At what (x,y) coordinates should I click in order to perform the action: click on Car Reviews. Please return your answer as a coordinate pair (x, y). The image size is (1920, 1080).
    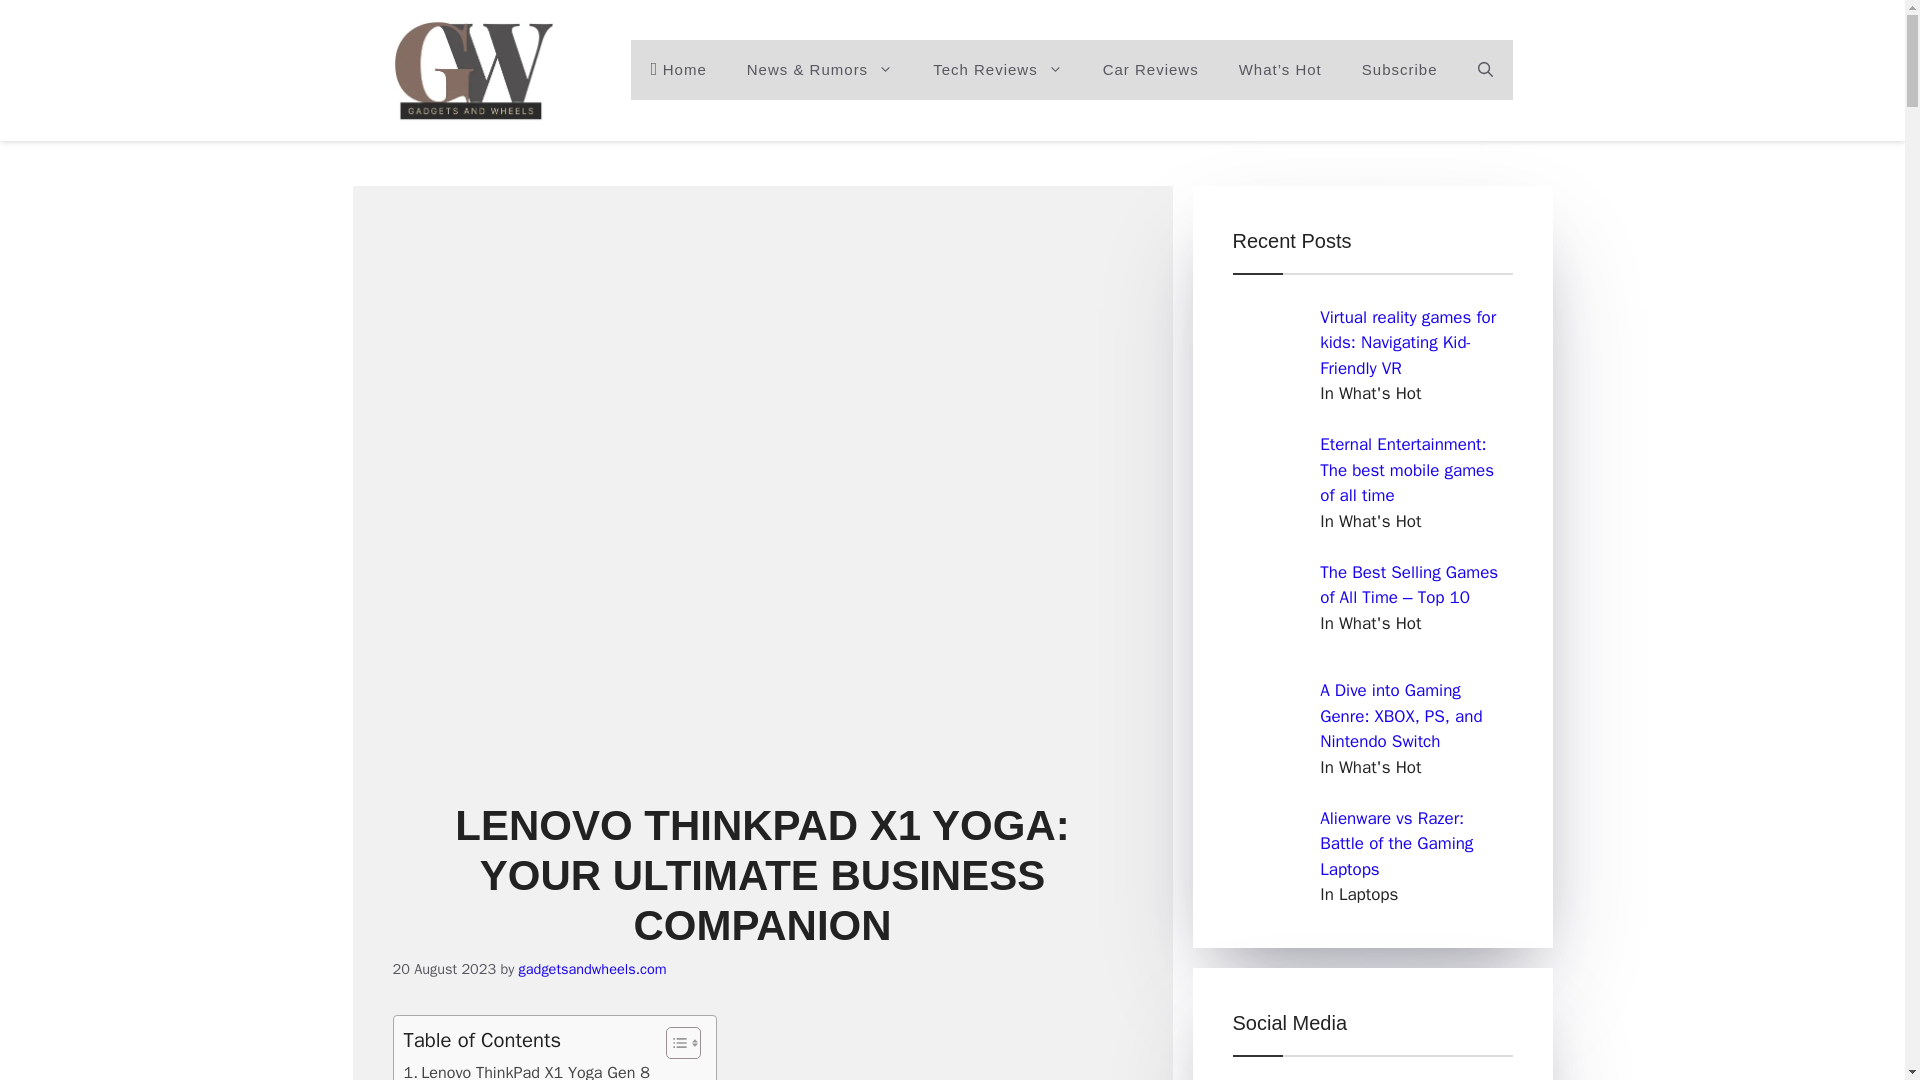
    Looking at the image, I should click on (1150, 70).